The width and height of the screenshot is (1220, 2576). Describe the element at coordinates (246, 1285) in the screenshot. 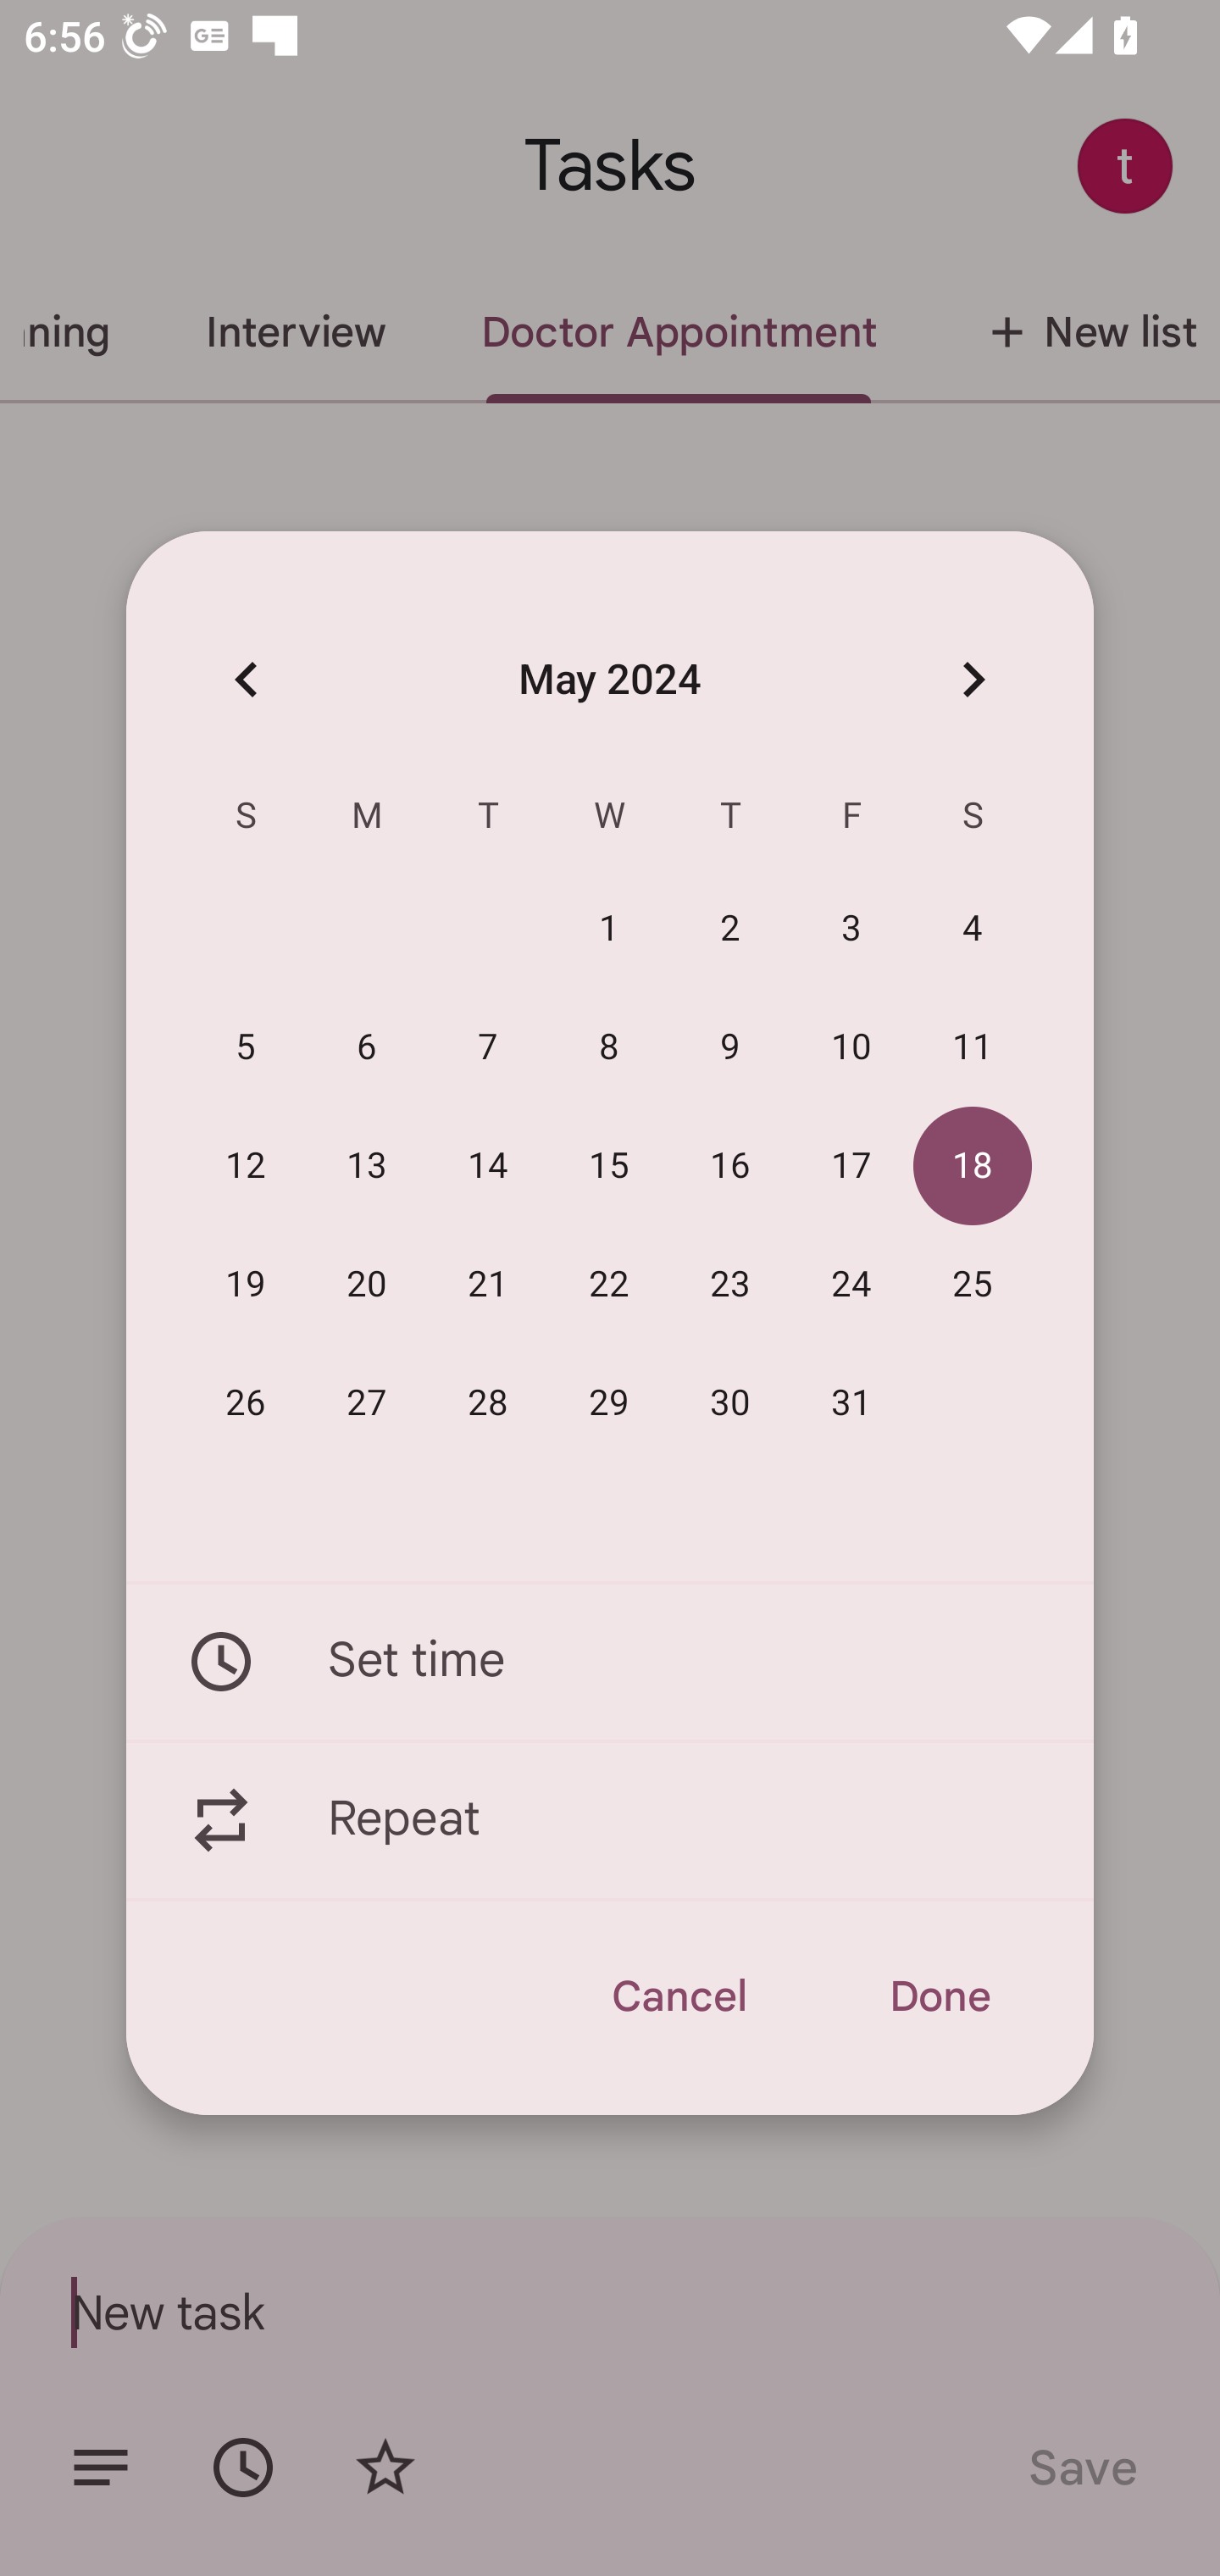

I see `19 19 May 2024` at that location.